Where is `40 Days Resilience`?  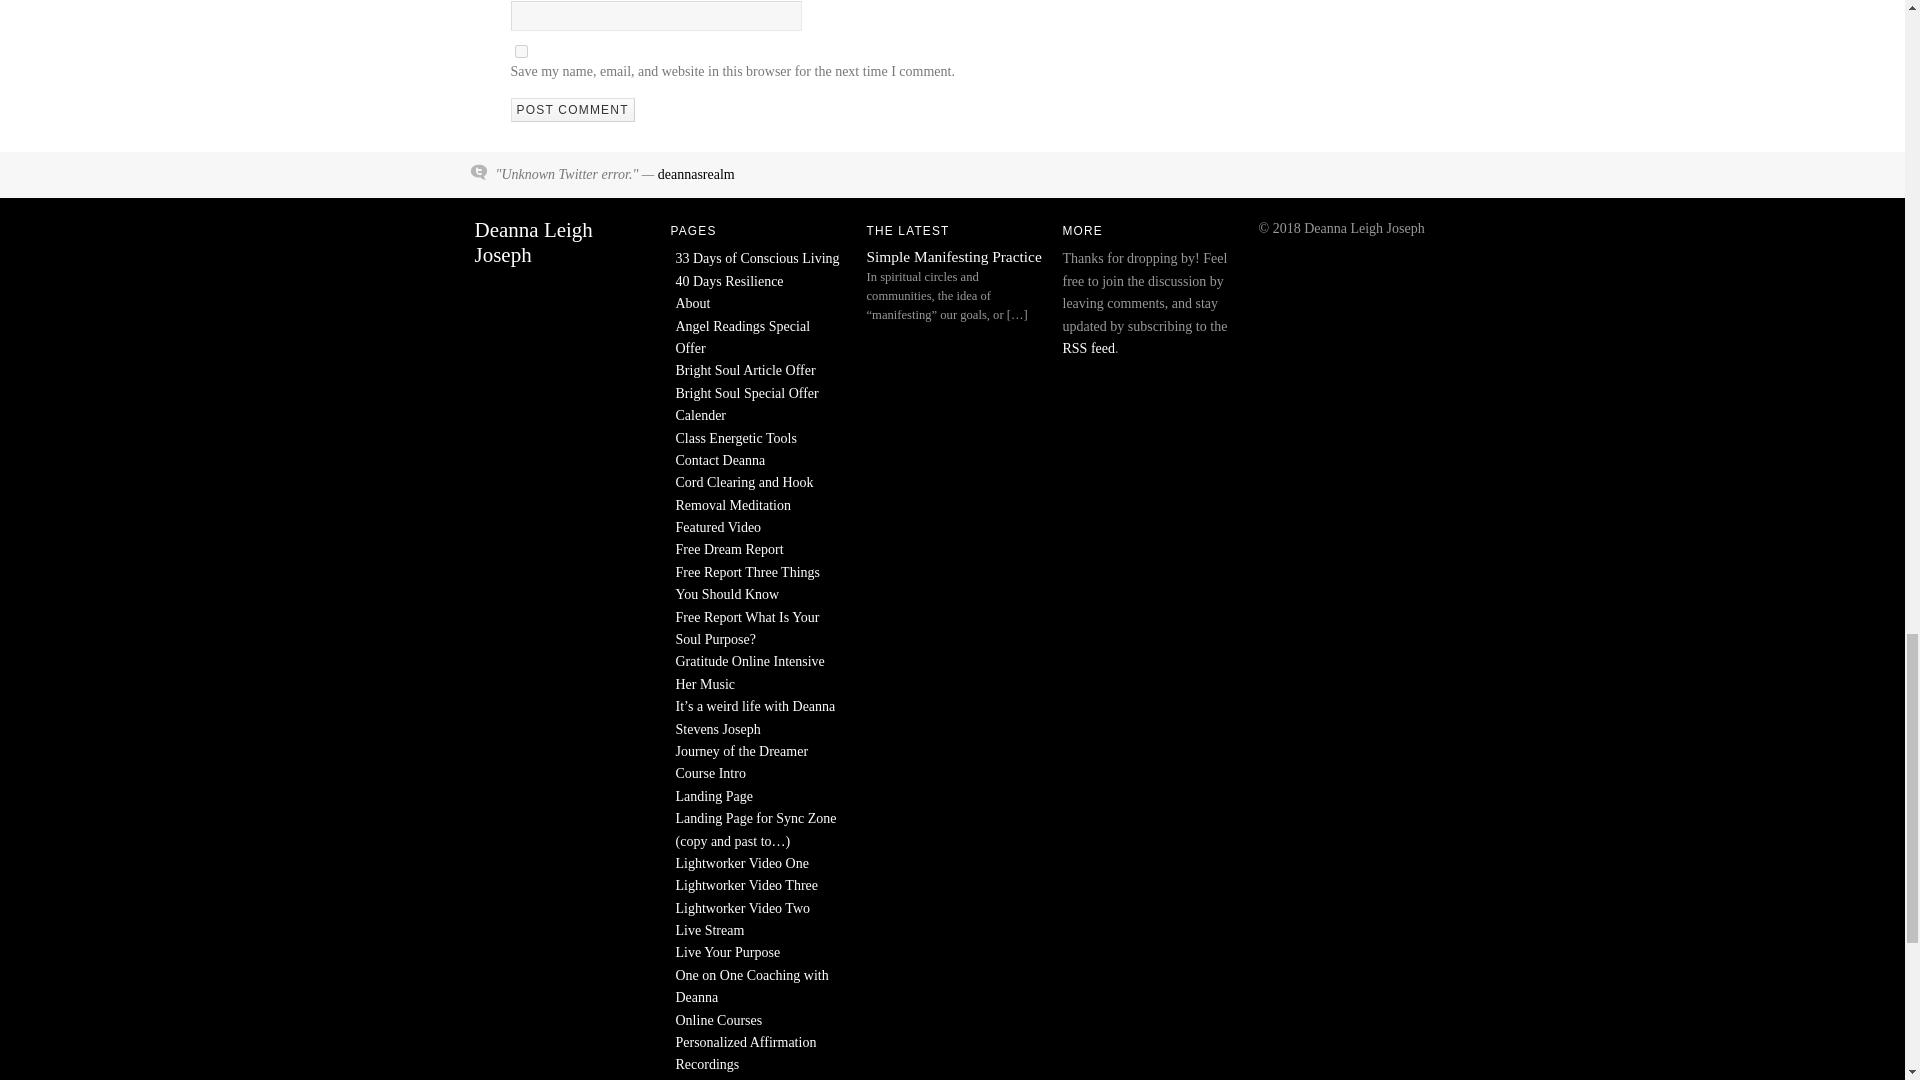
40 Days Resilience is located at coordinates (729, 282).